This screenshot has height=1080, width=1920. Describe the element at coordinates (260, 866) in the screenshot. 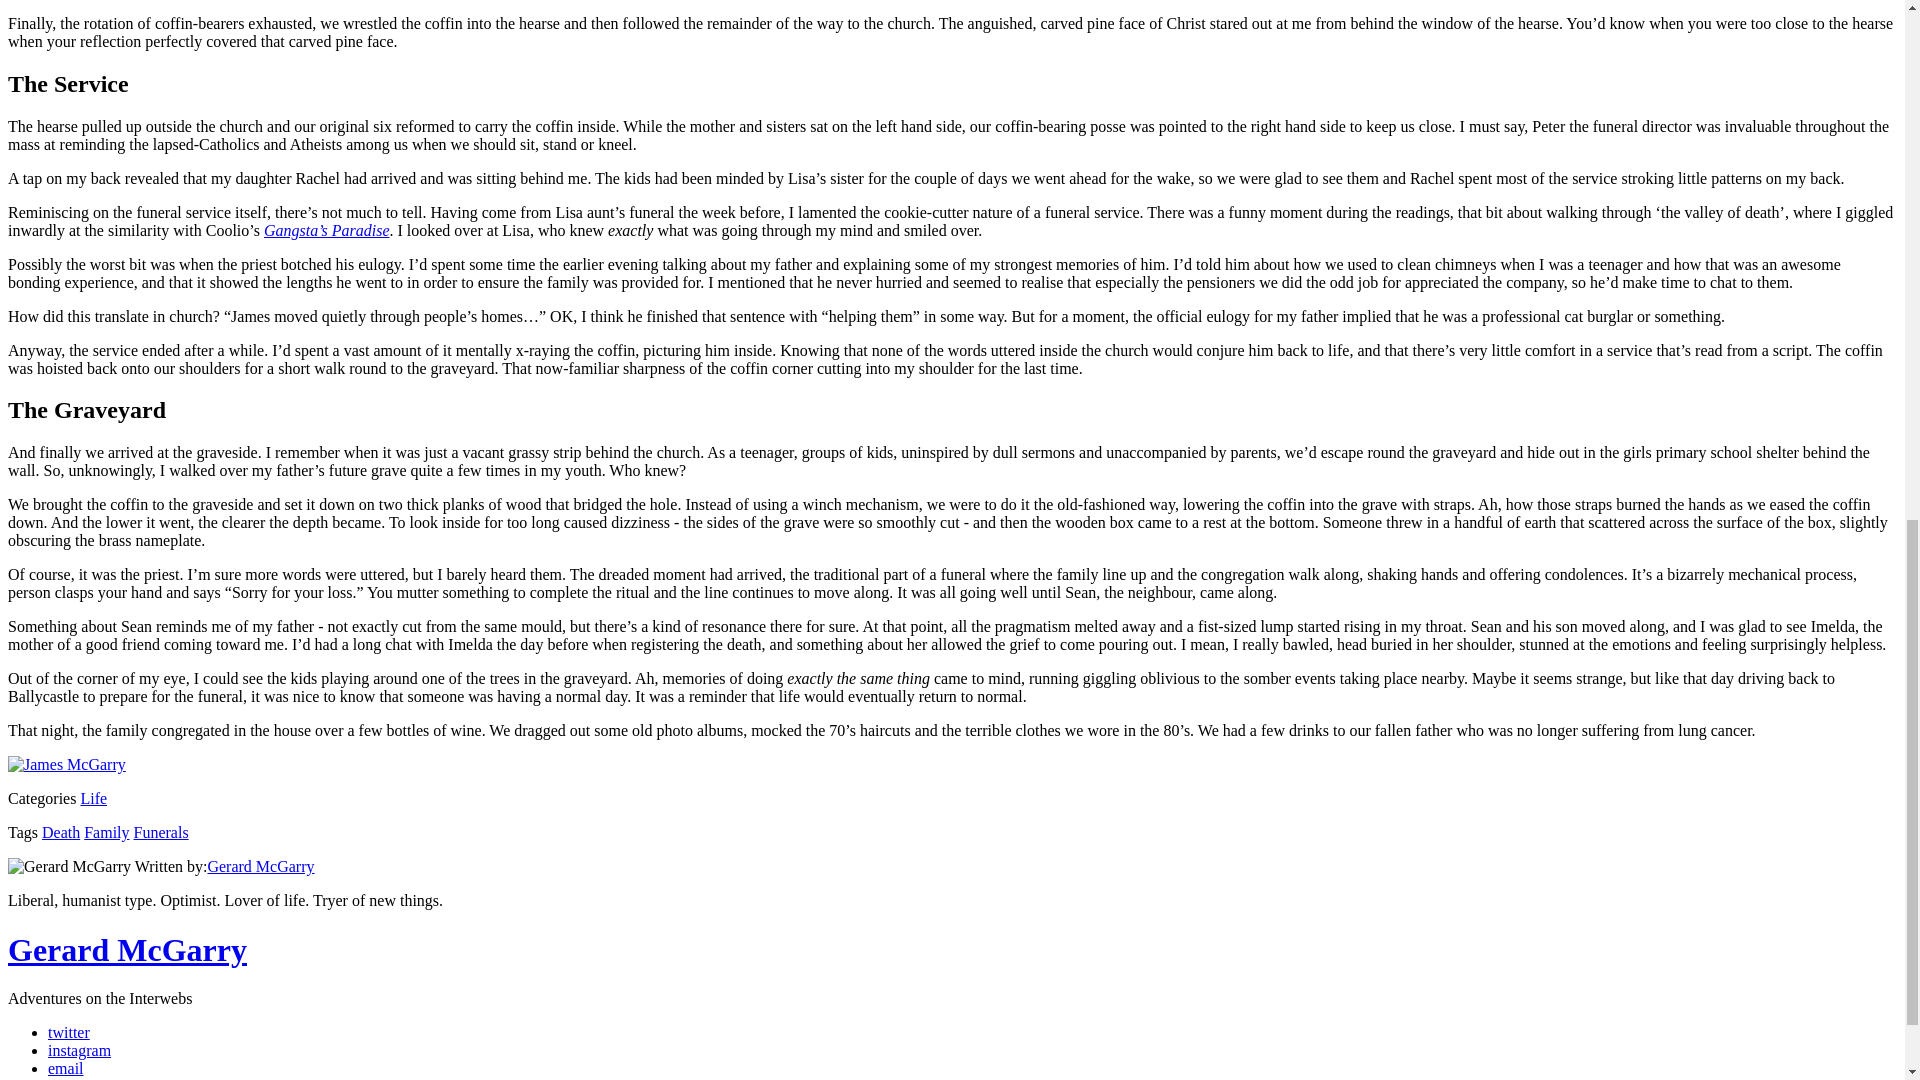

I see `Gerard McGarry` at that location.